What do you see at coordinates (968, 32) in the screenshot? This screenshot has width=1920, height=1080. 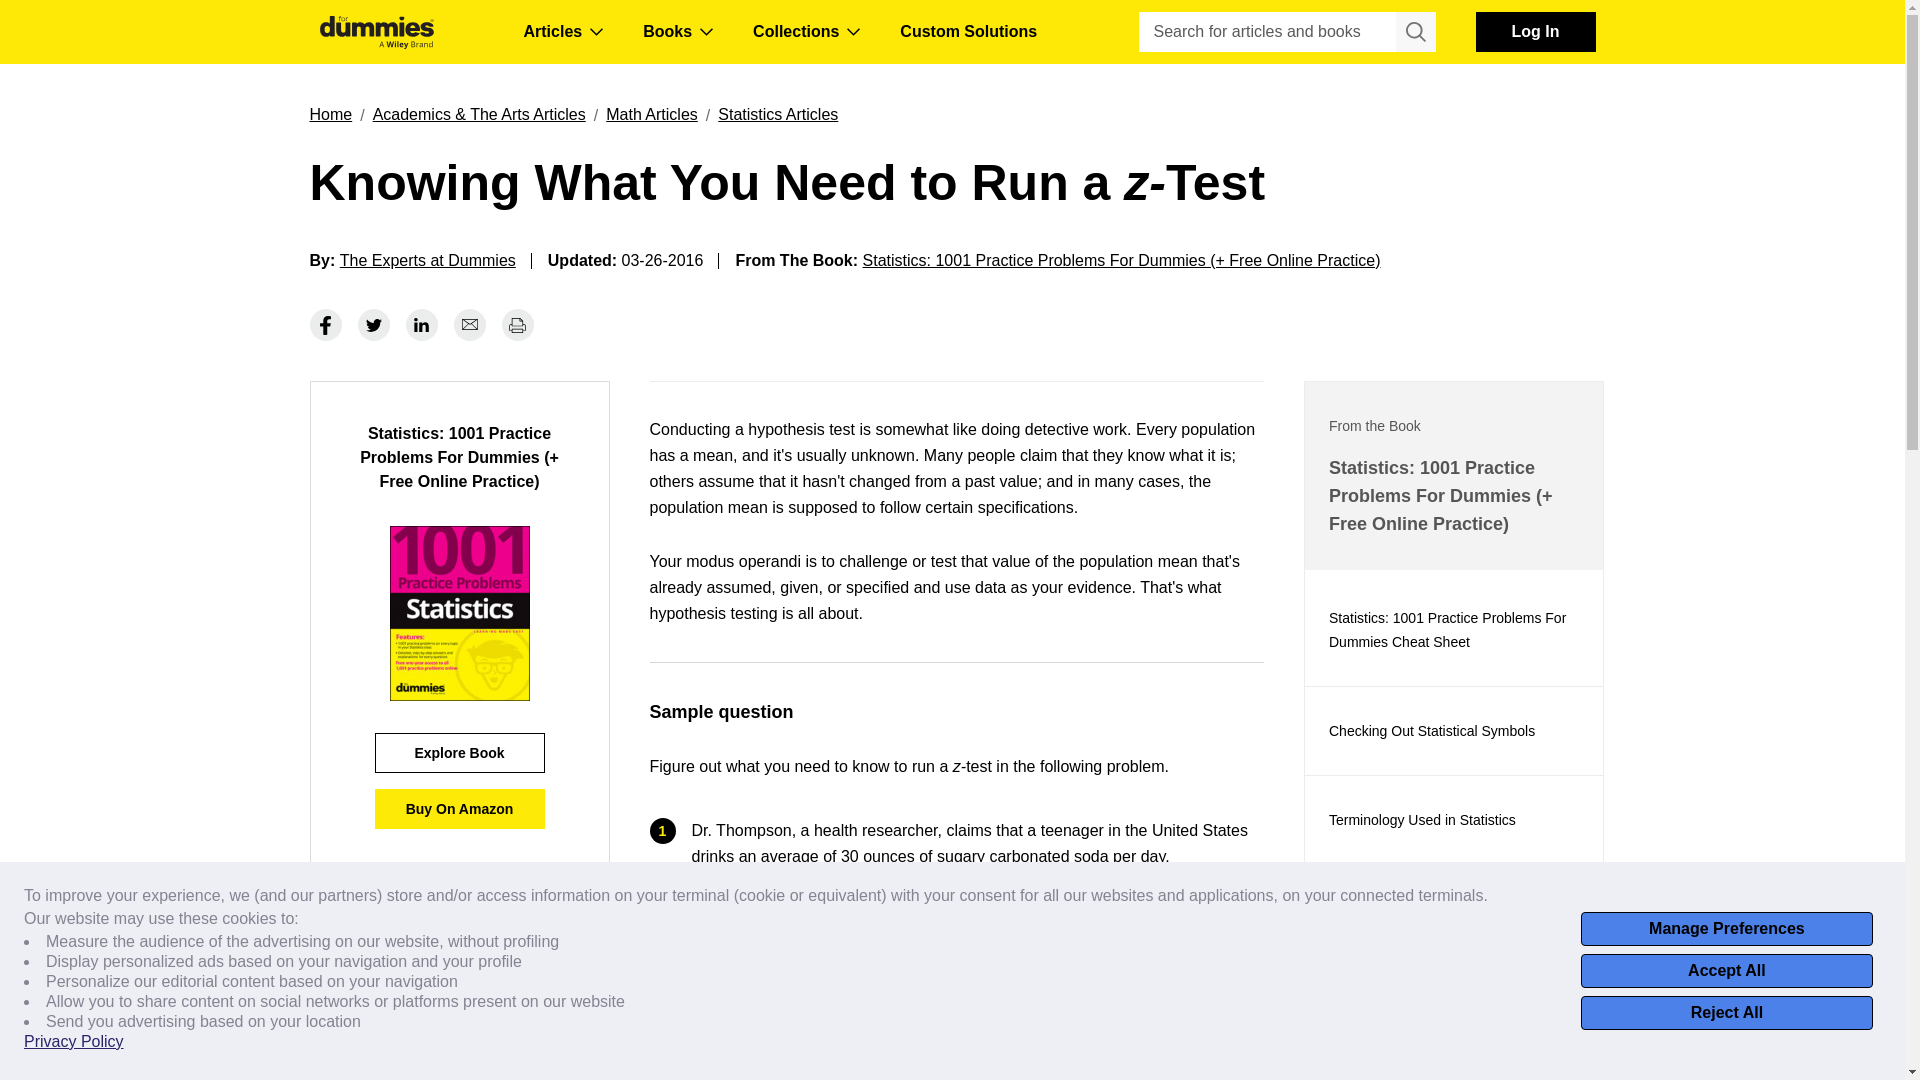 I see `Custom Solutions` at bounding box center [968, 32].